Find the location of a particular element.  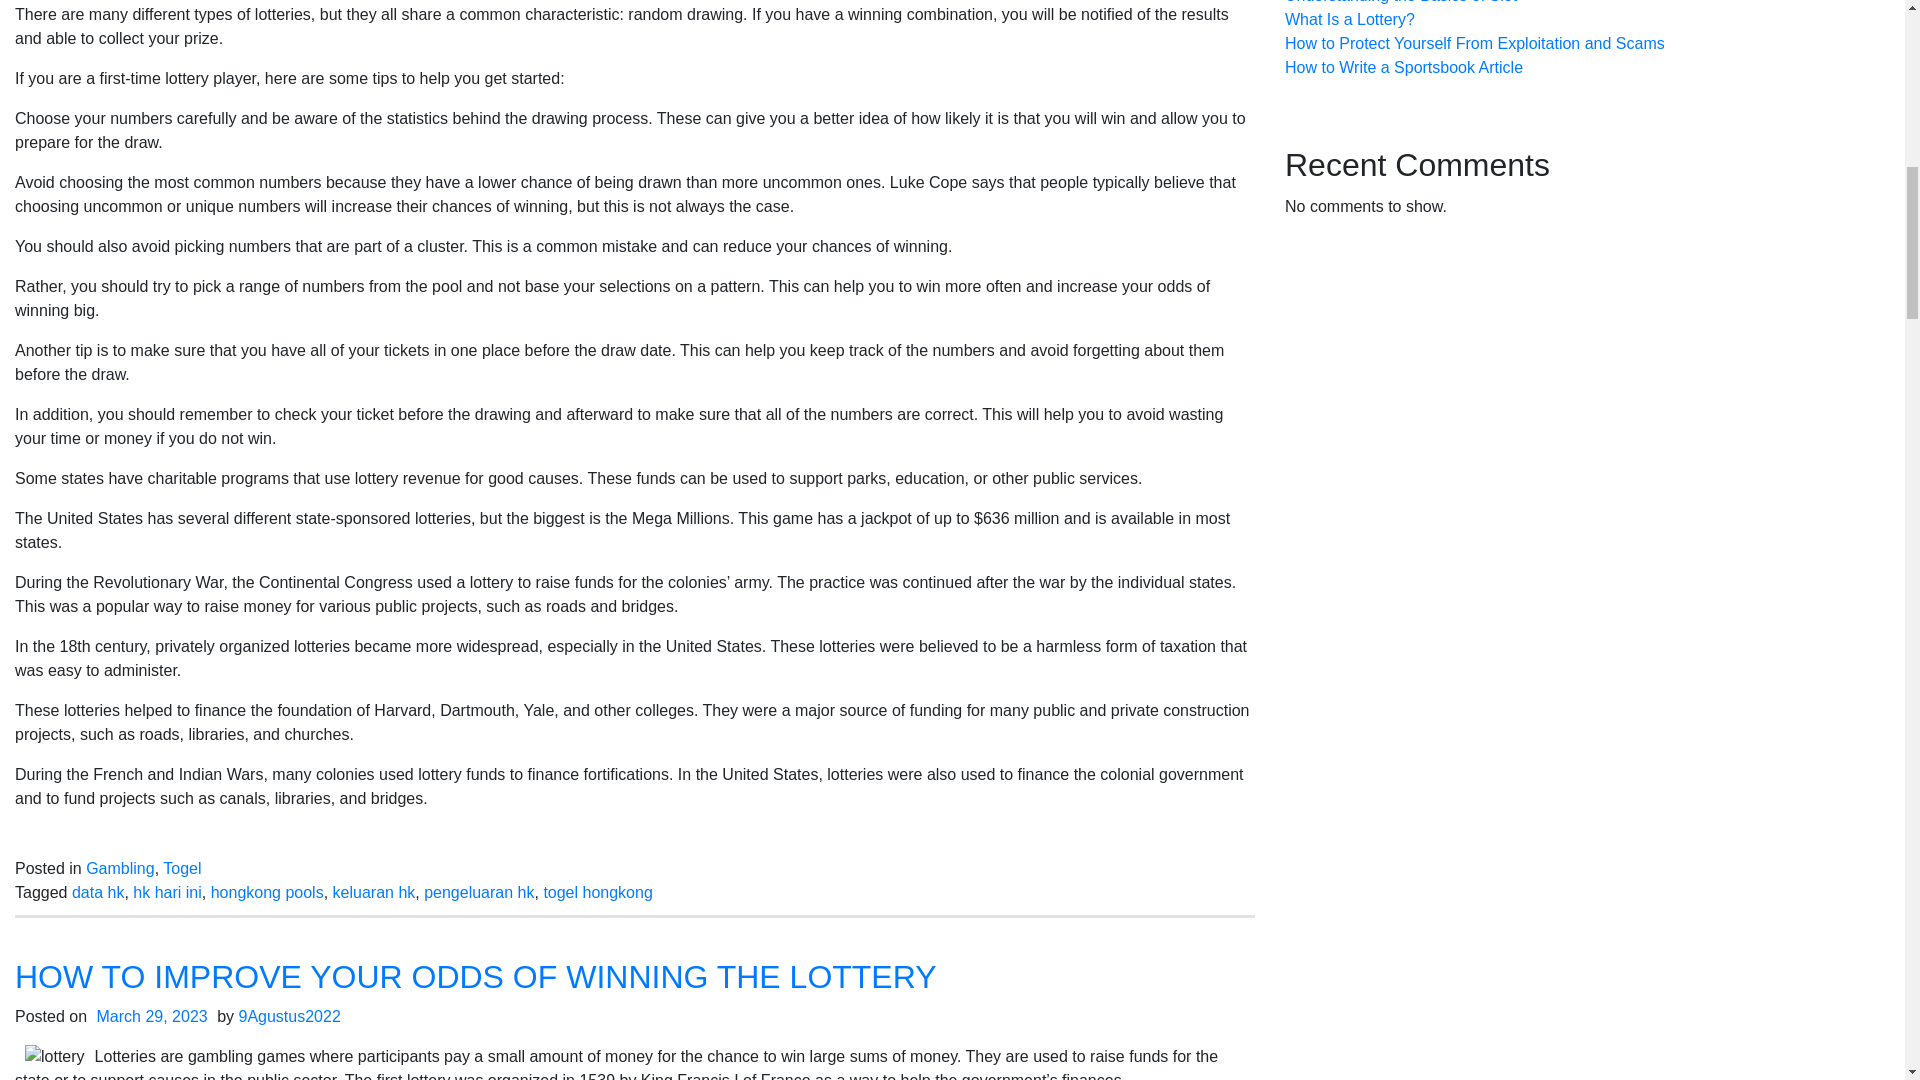

Gambling is located at coordinates (120, 868).